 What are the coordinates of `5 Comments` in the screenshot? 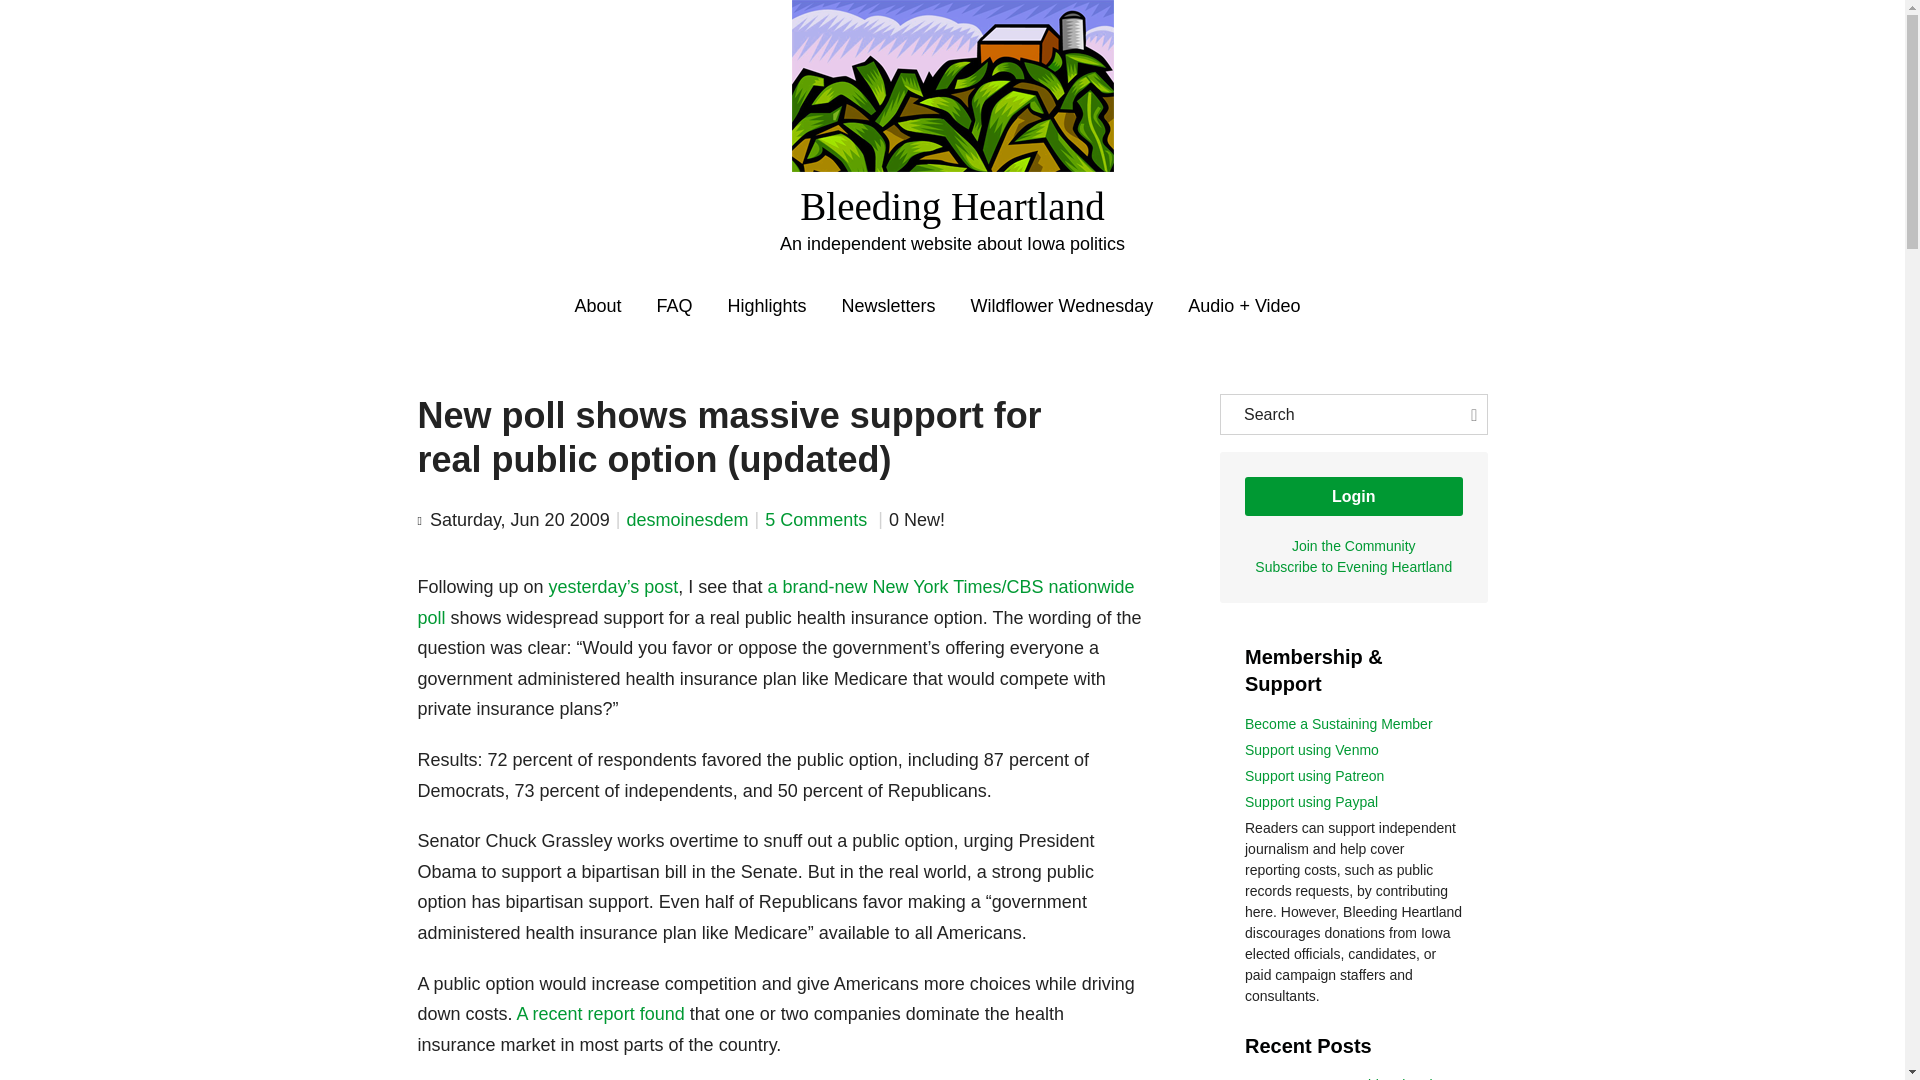 It's located at (818, 520).